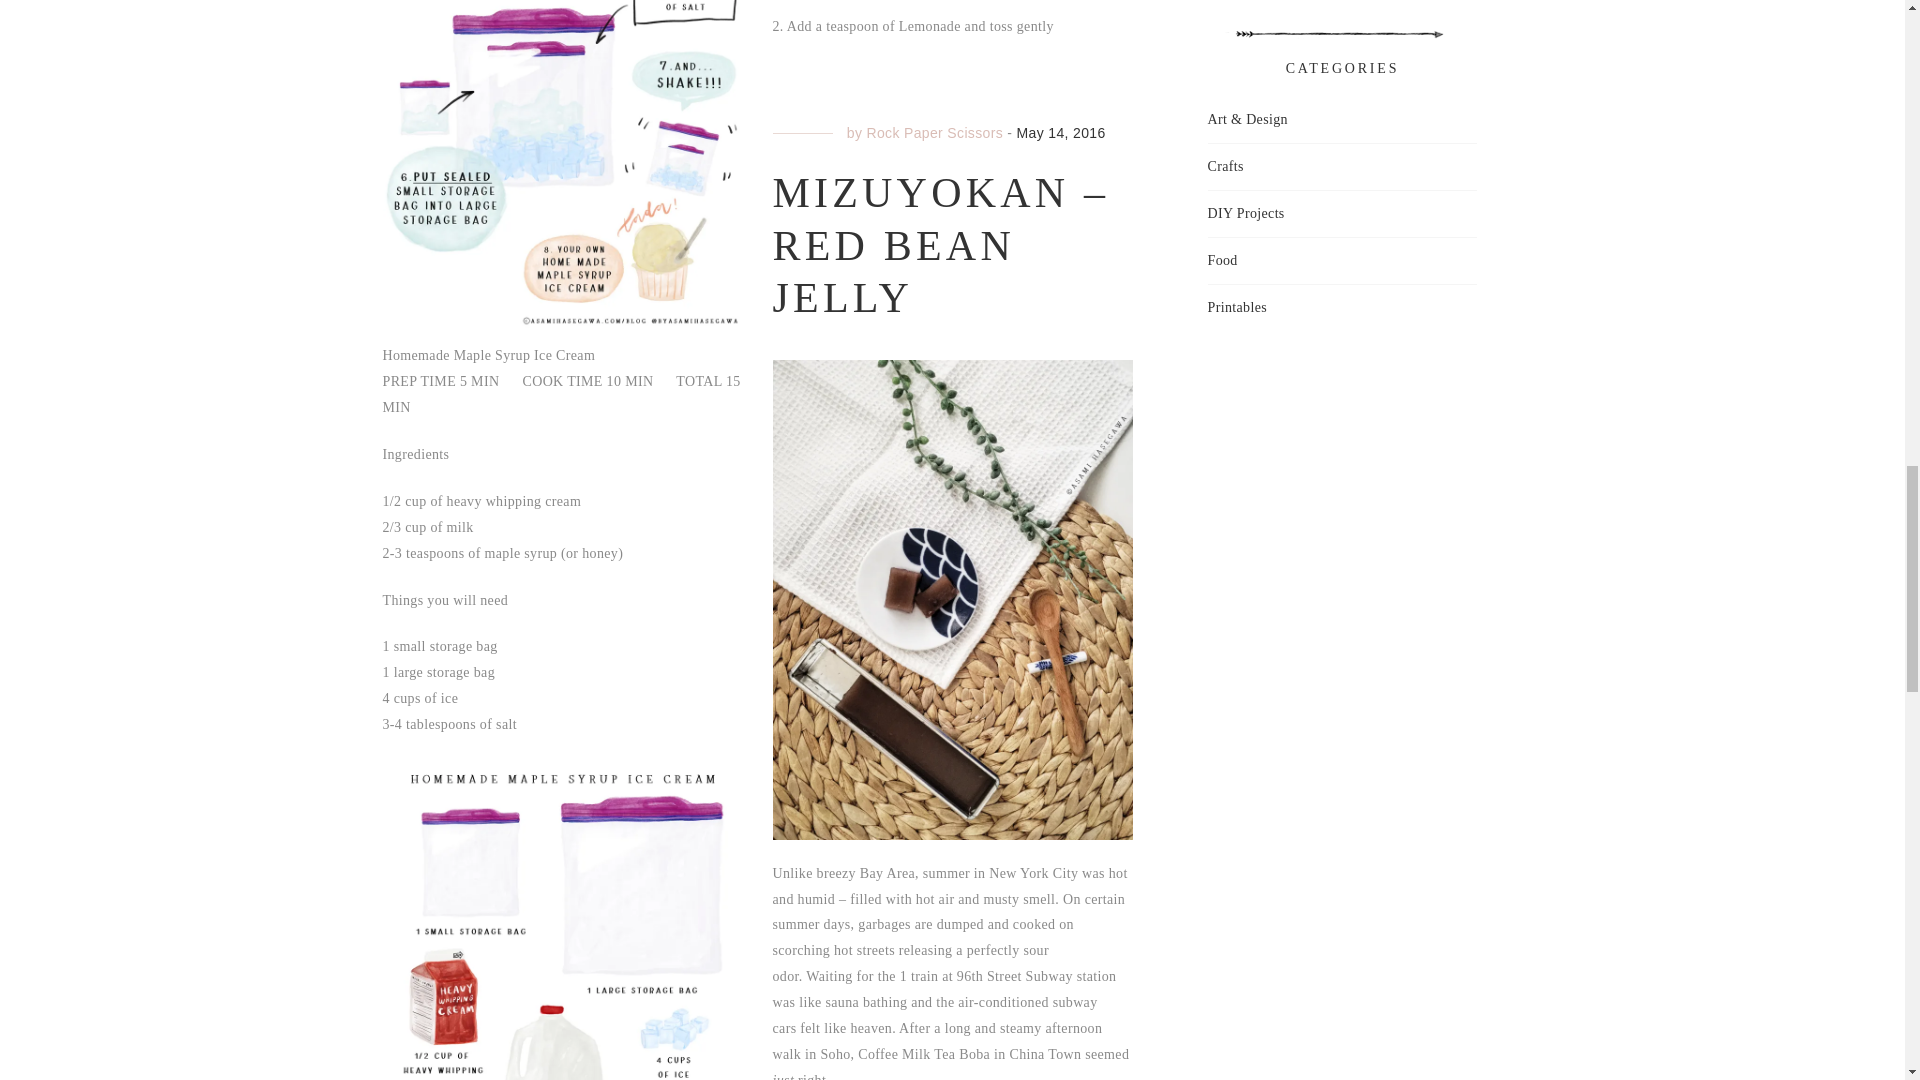  What do you see at coordinates (1237, 307) in the screenshot?
I see `Printables` at bounding box center [1237, 307].